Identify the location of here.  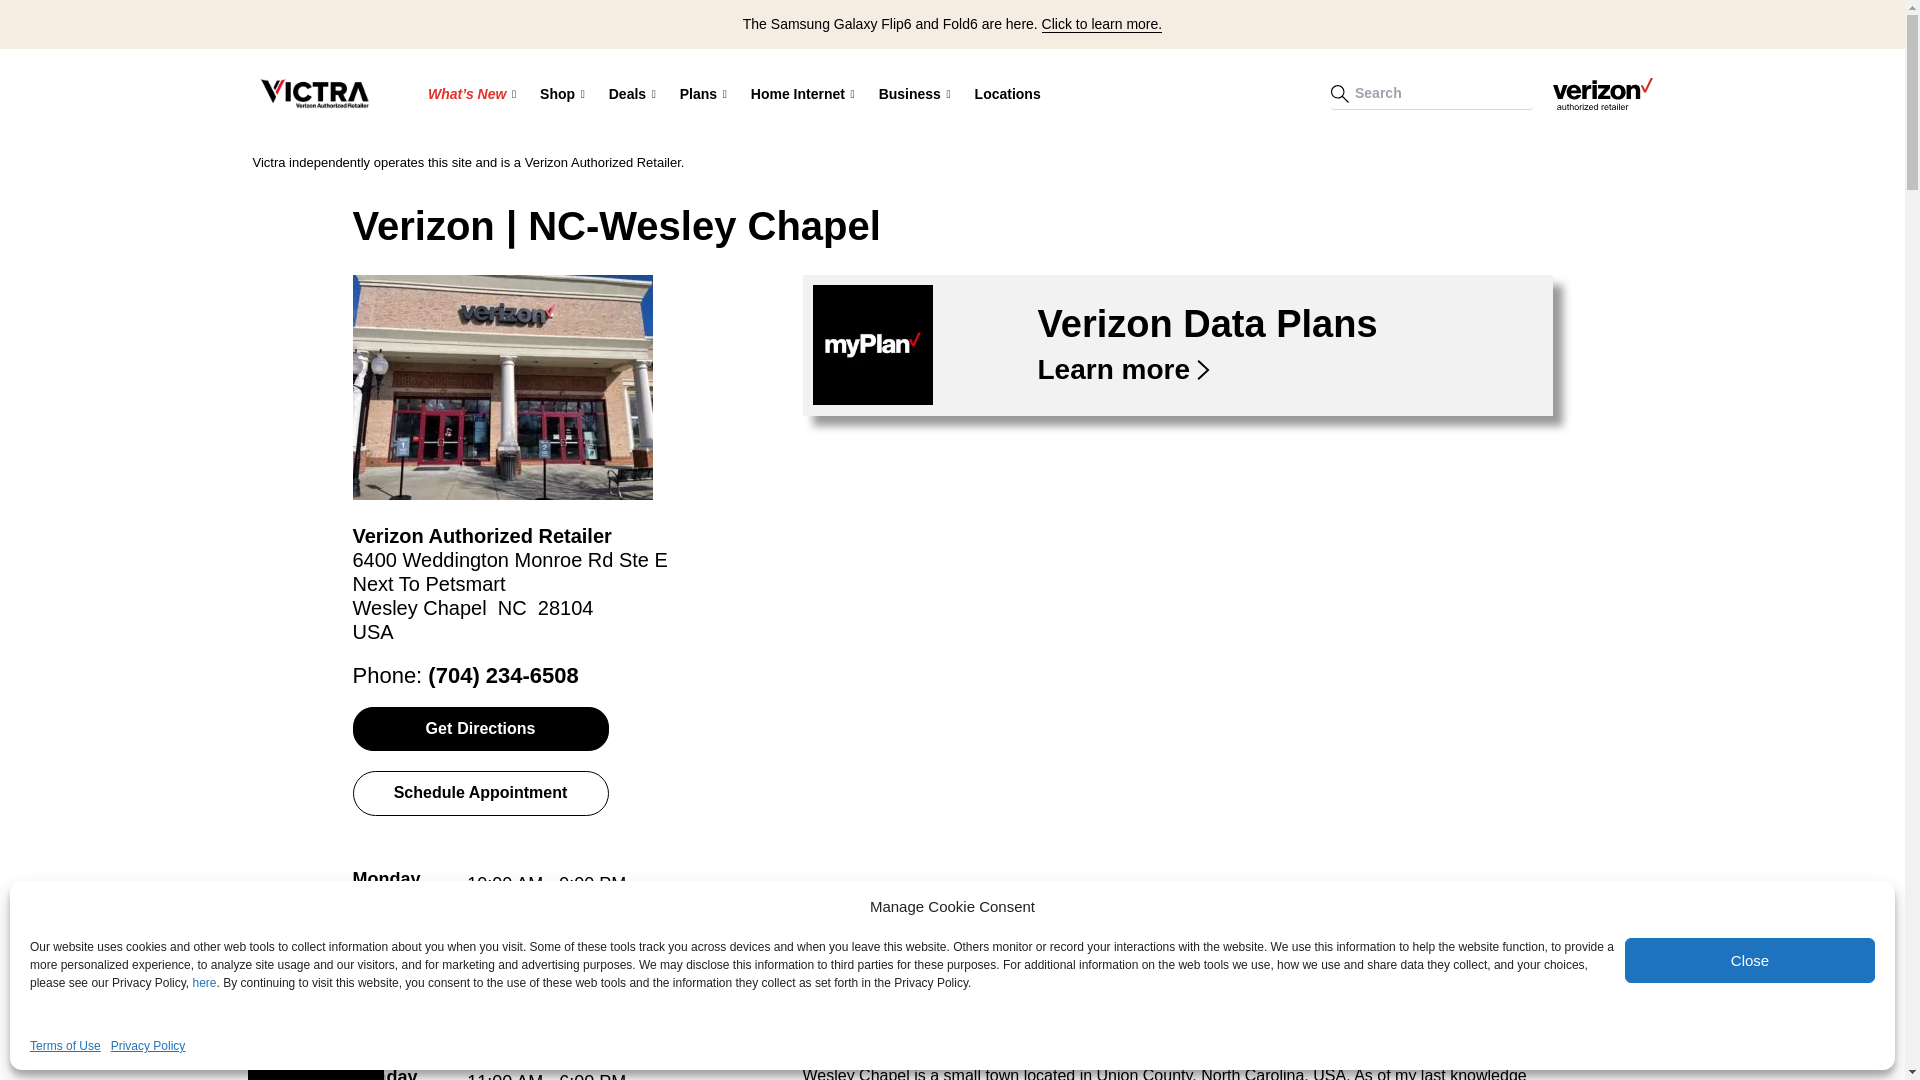
(204, 983).